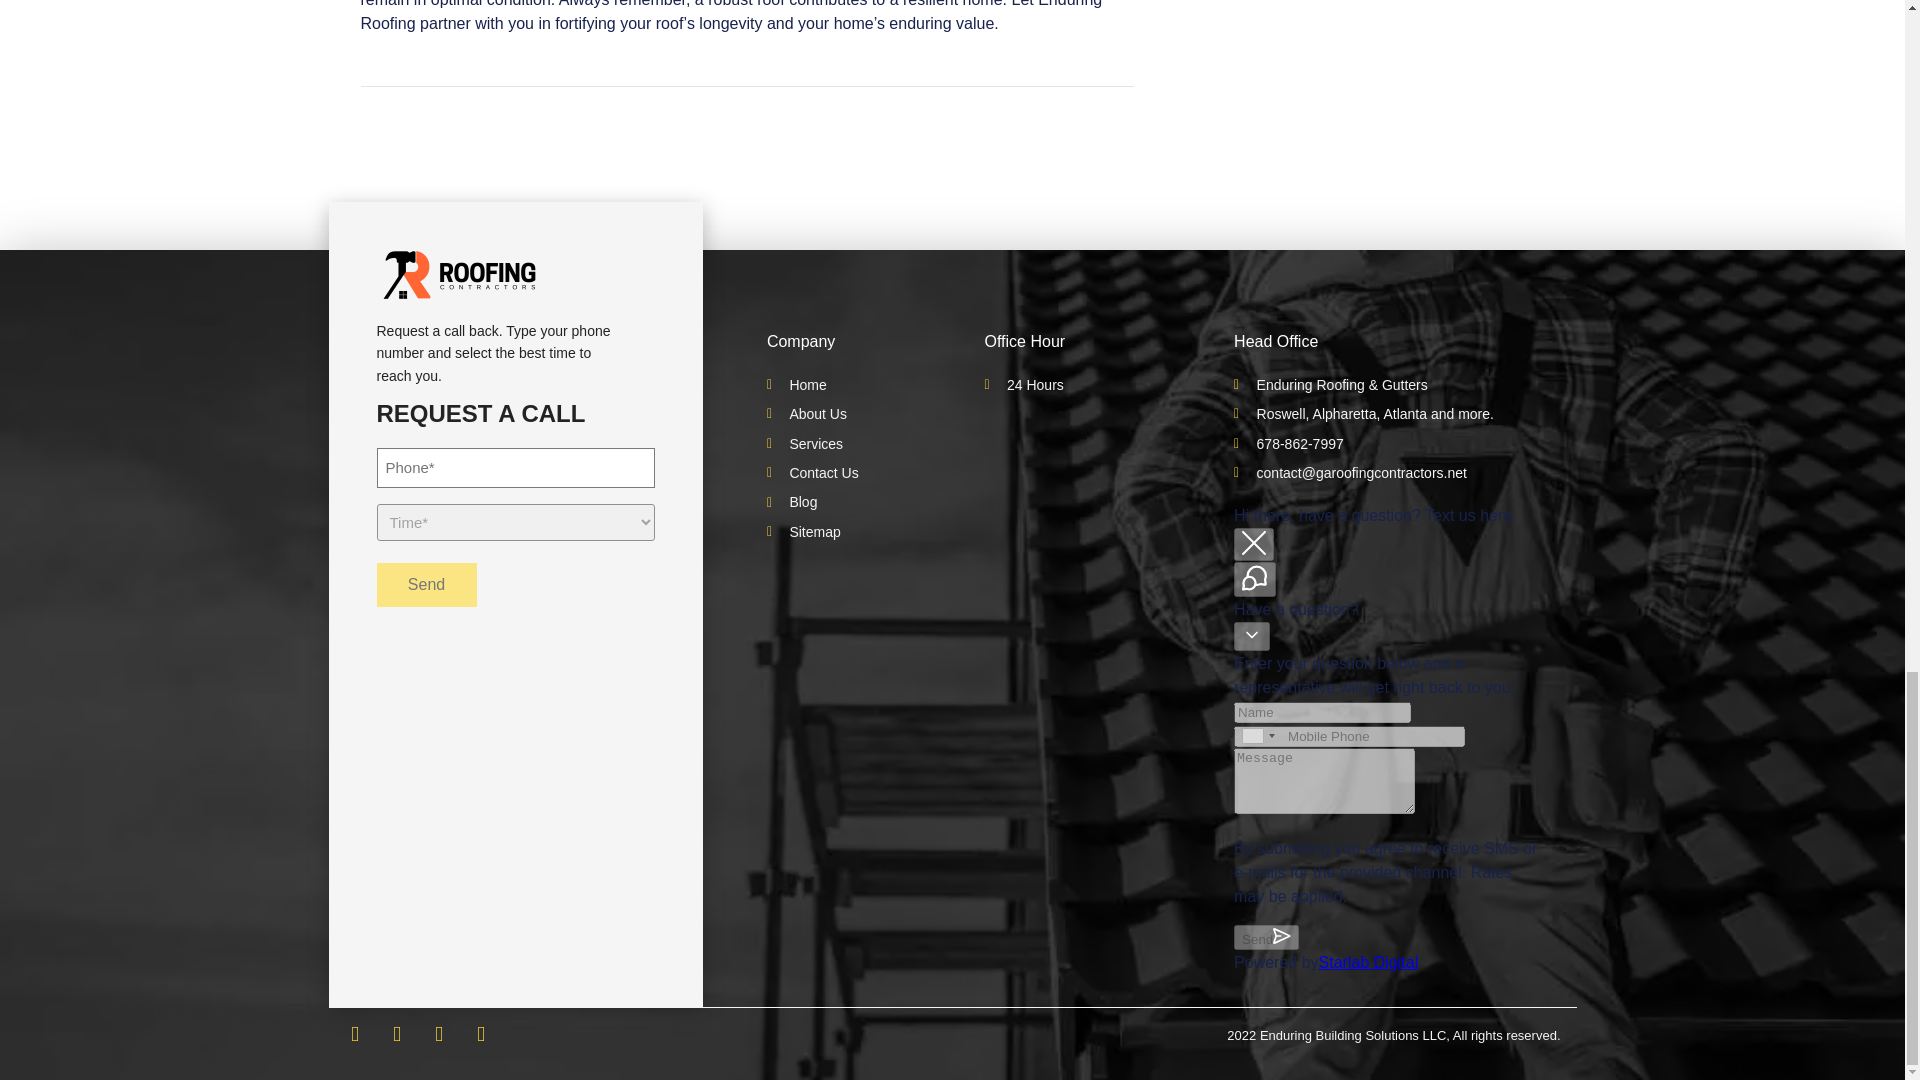 This screenshot has height=1080, width=1920. What do you see at coordinates (426, 584) in the screenshot?
I see `Send` at bounding box center [426, 584].